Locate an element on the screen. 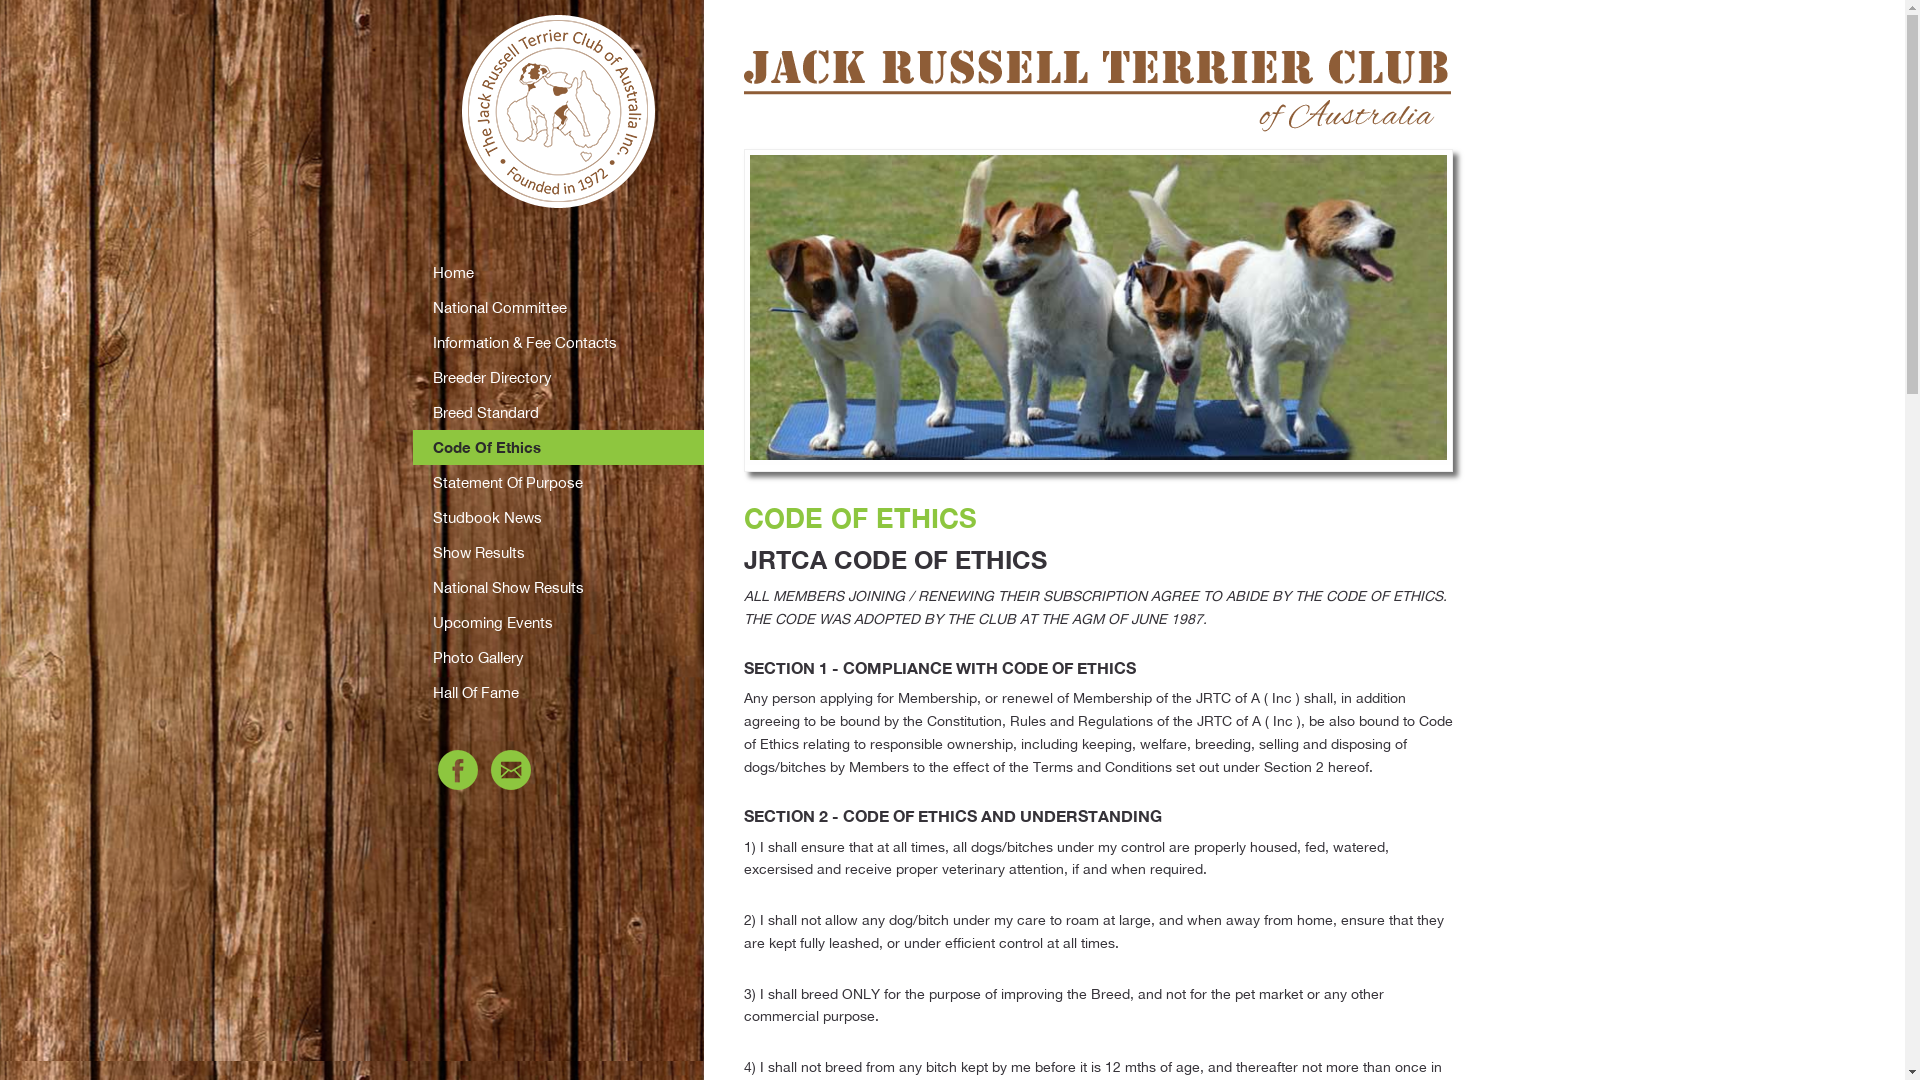 This screenshot has height=1080, width=1920. Studbook News is located at coordinates (558, 518).